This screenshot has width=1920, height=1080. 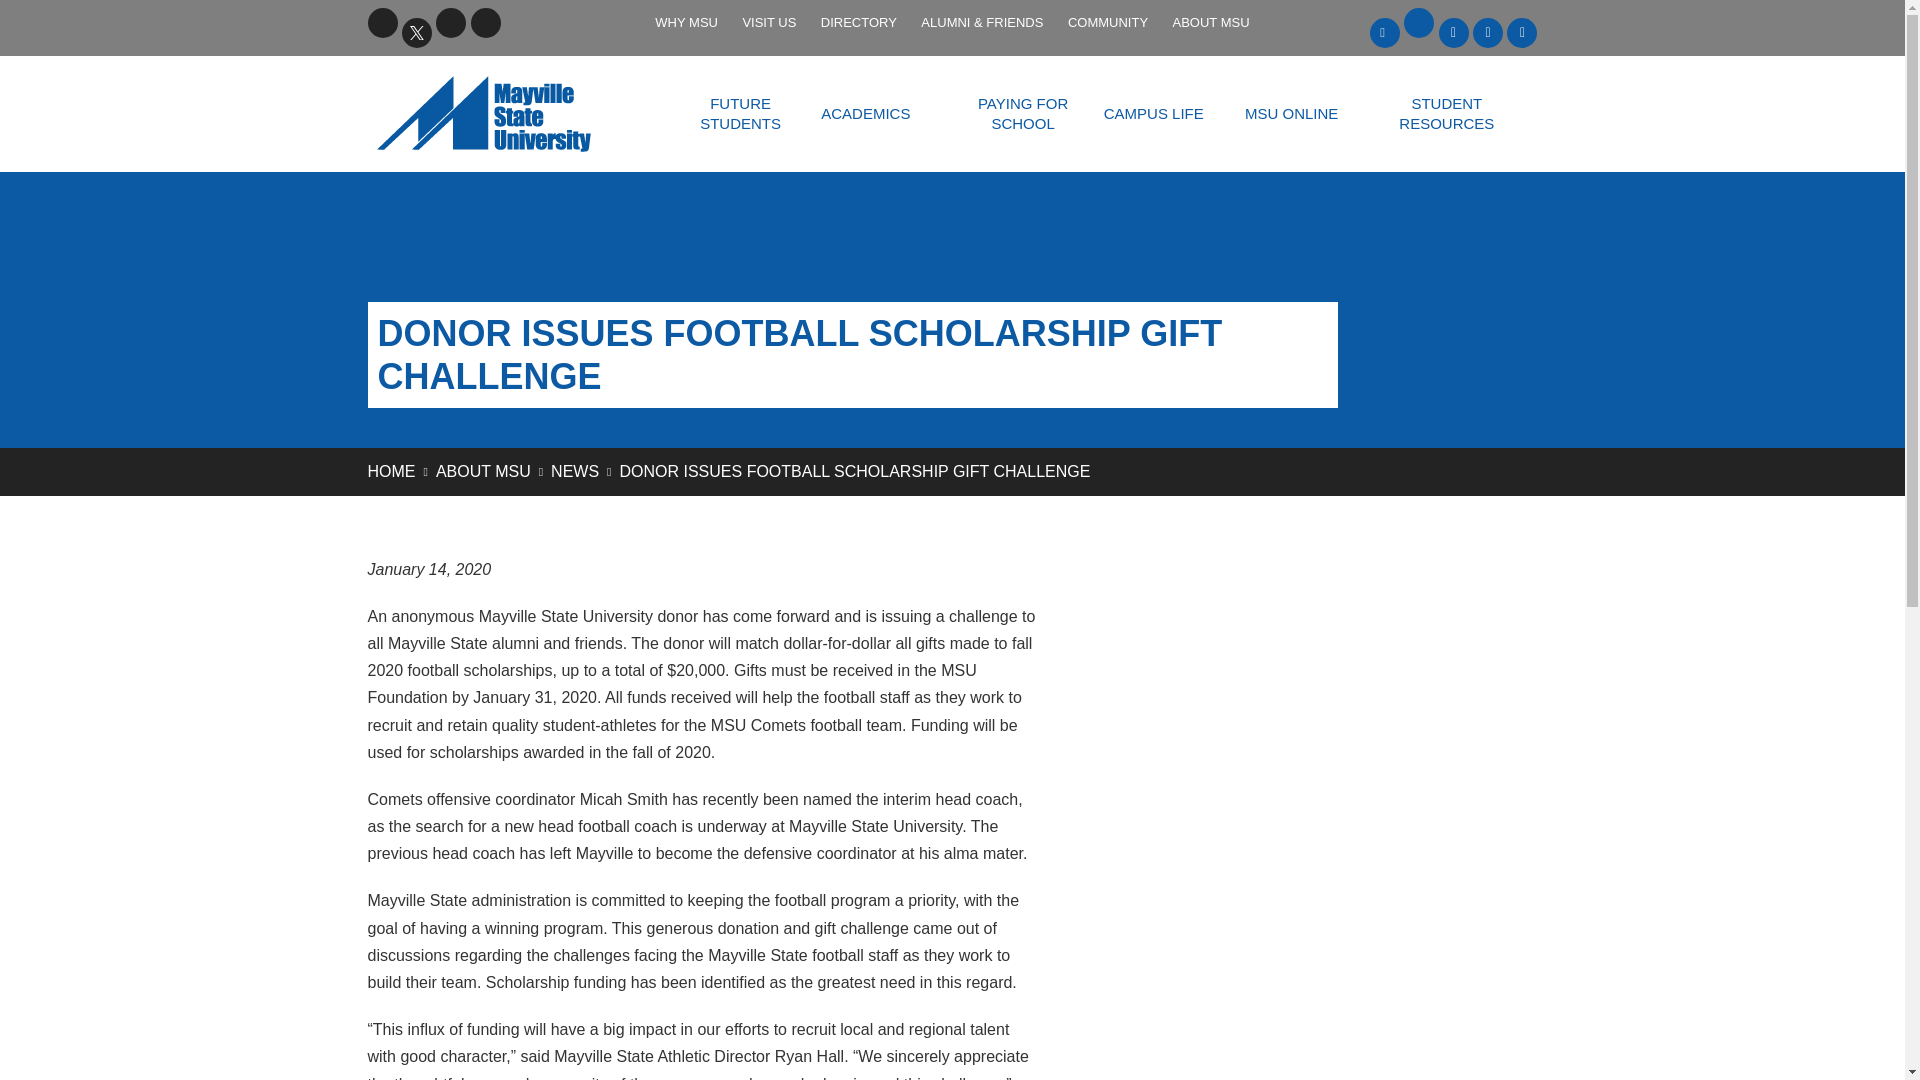 What do you see at coordinates (392, 471) in the screenshot?
I see `Home` at bounding box center [392, 471].